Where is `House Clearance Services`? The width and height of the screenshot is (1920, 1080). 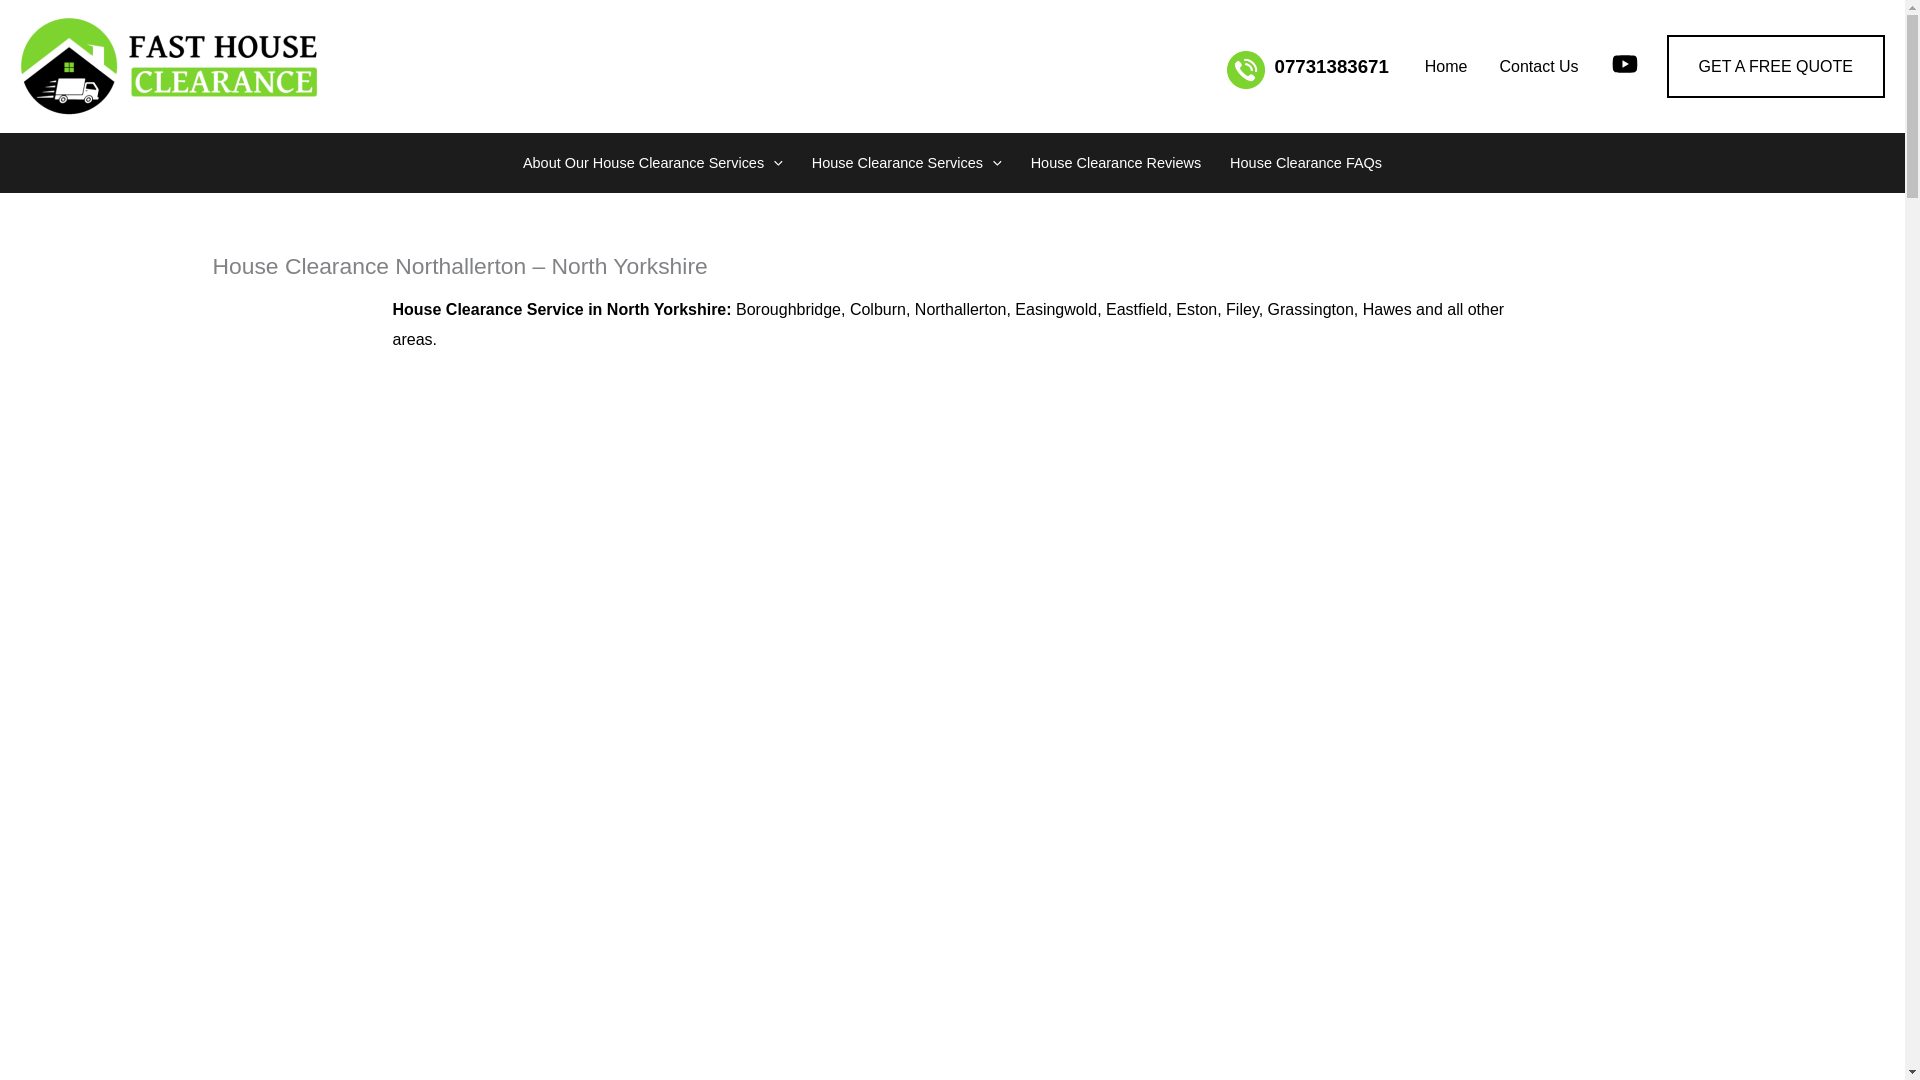
House Clearance Services is located at coordinates (906, 162).